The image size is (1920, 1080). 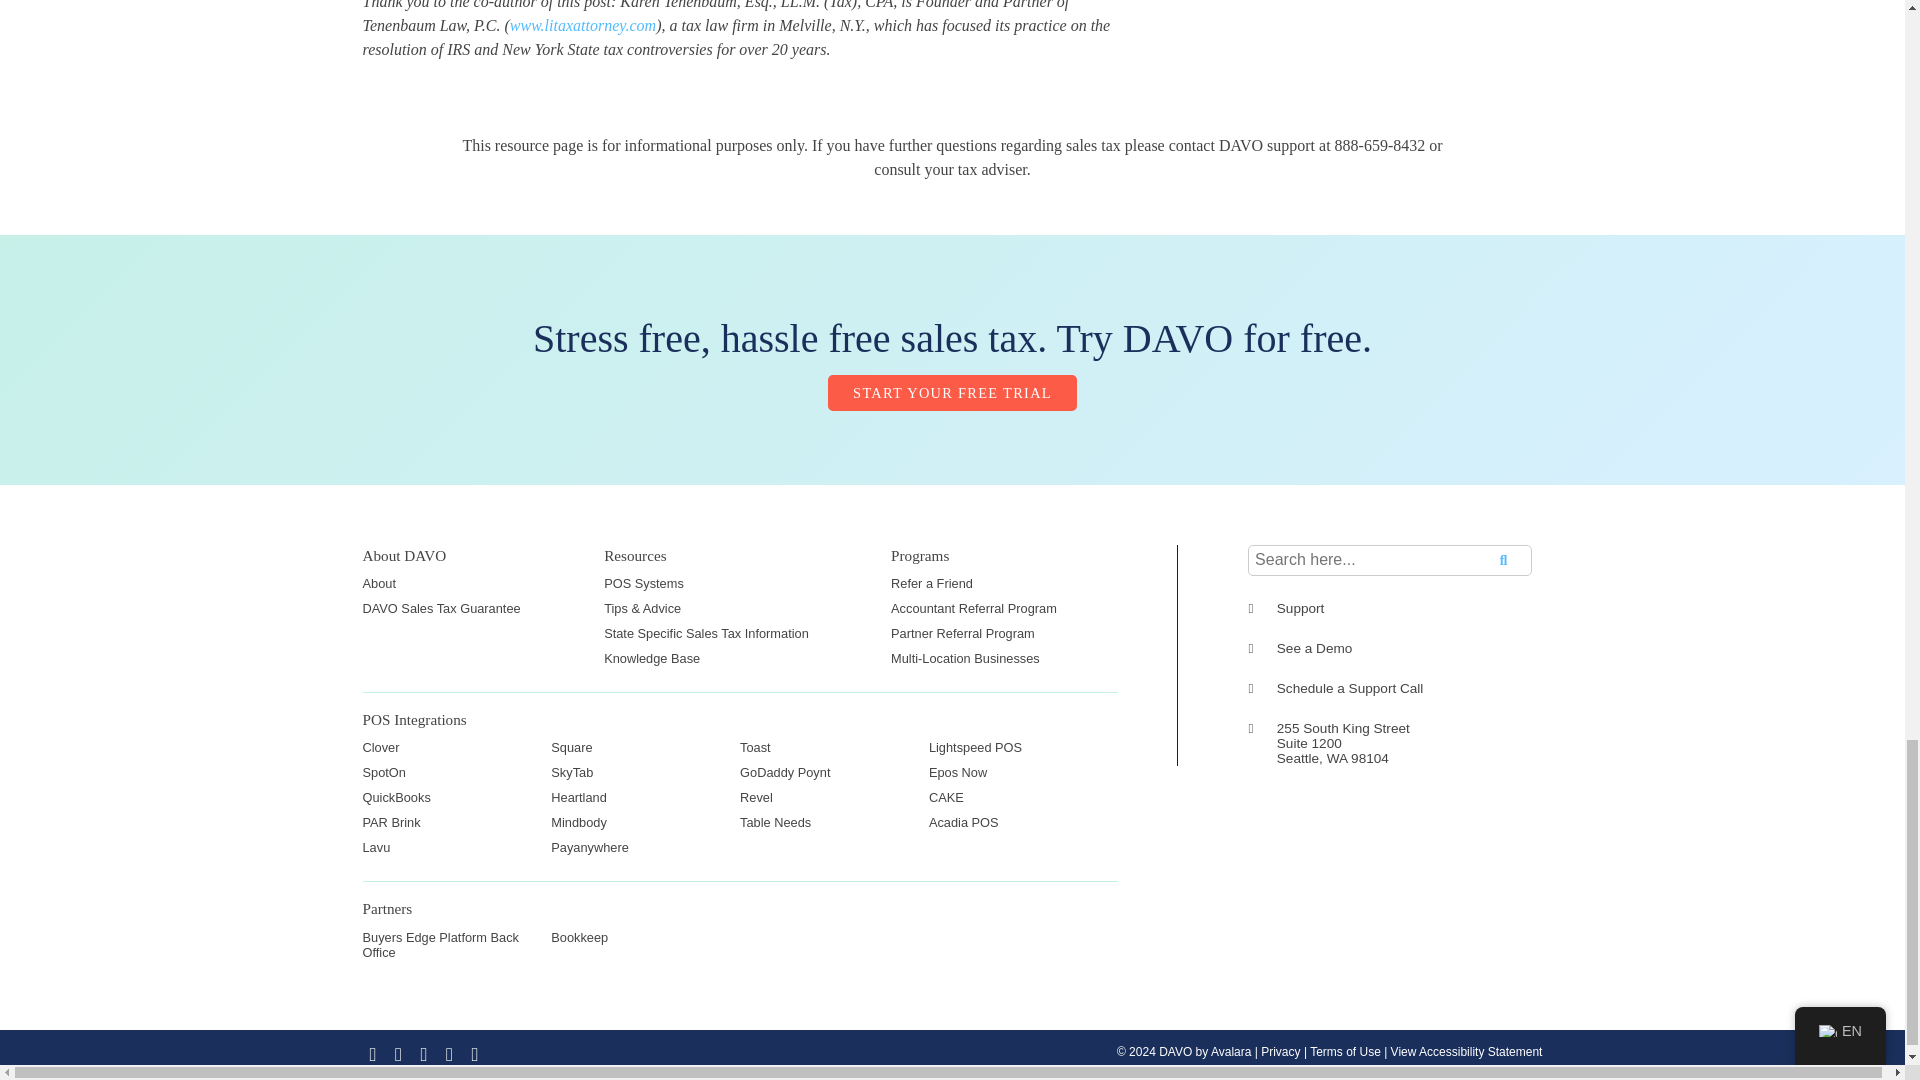 I want to click on Resources, so click(x=635, y=554).